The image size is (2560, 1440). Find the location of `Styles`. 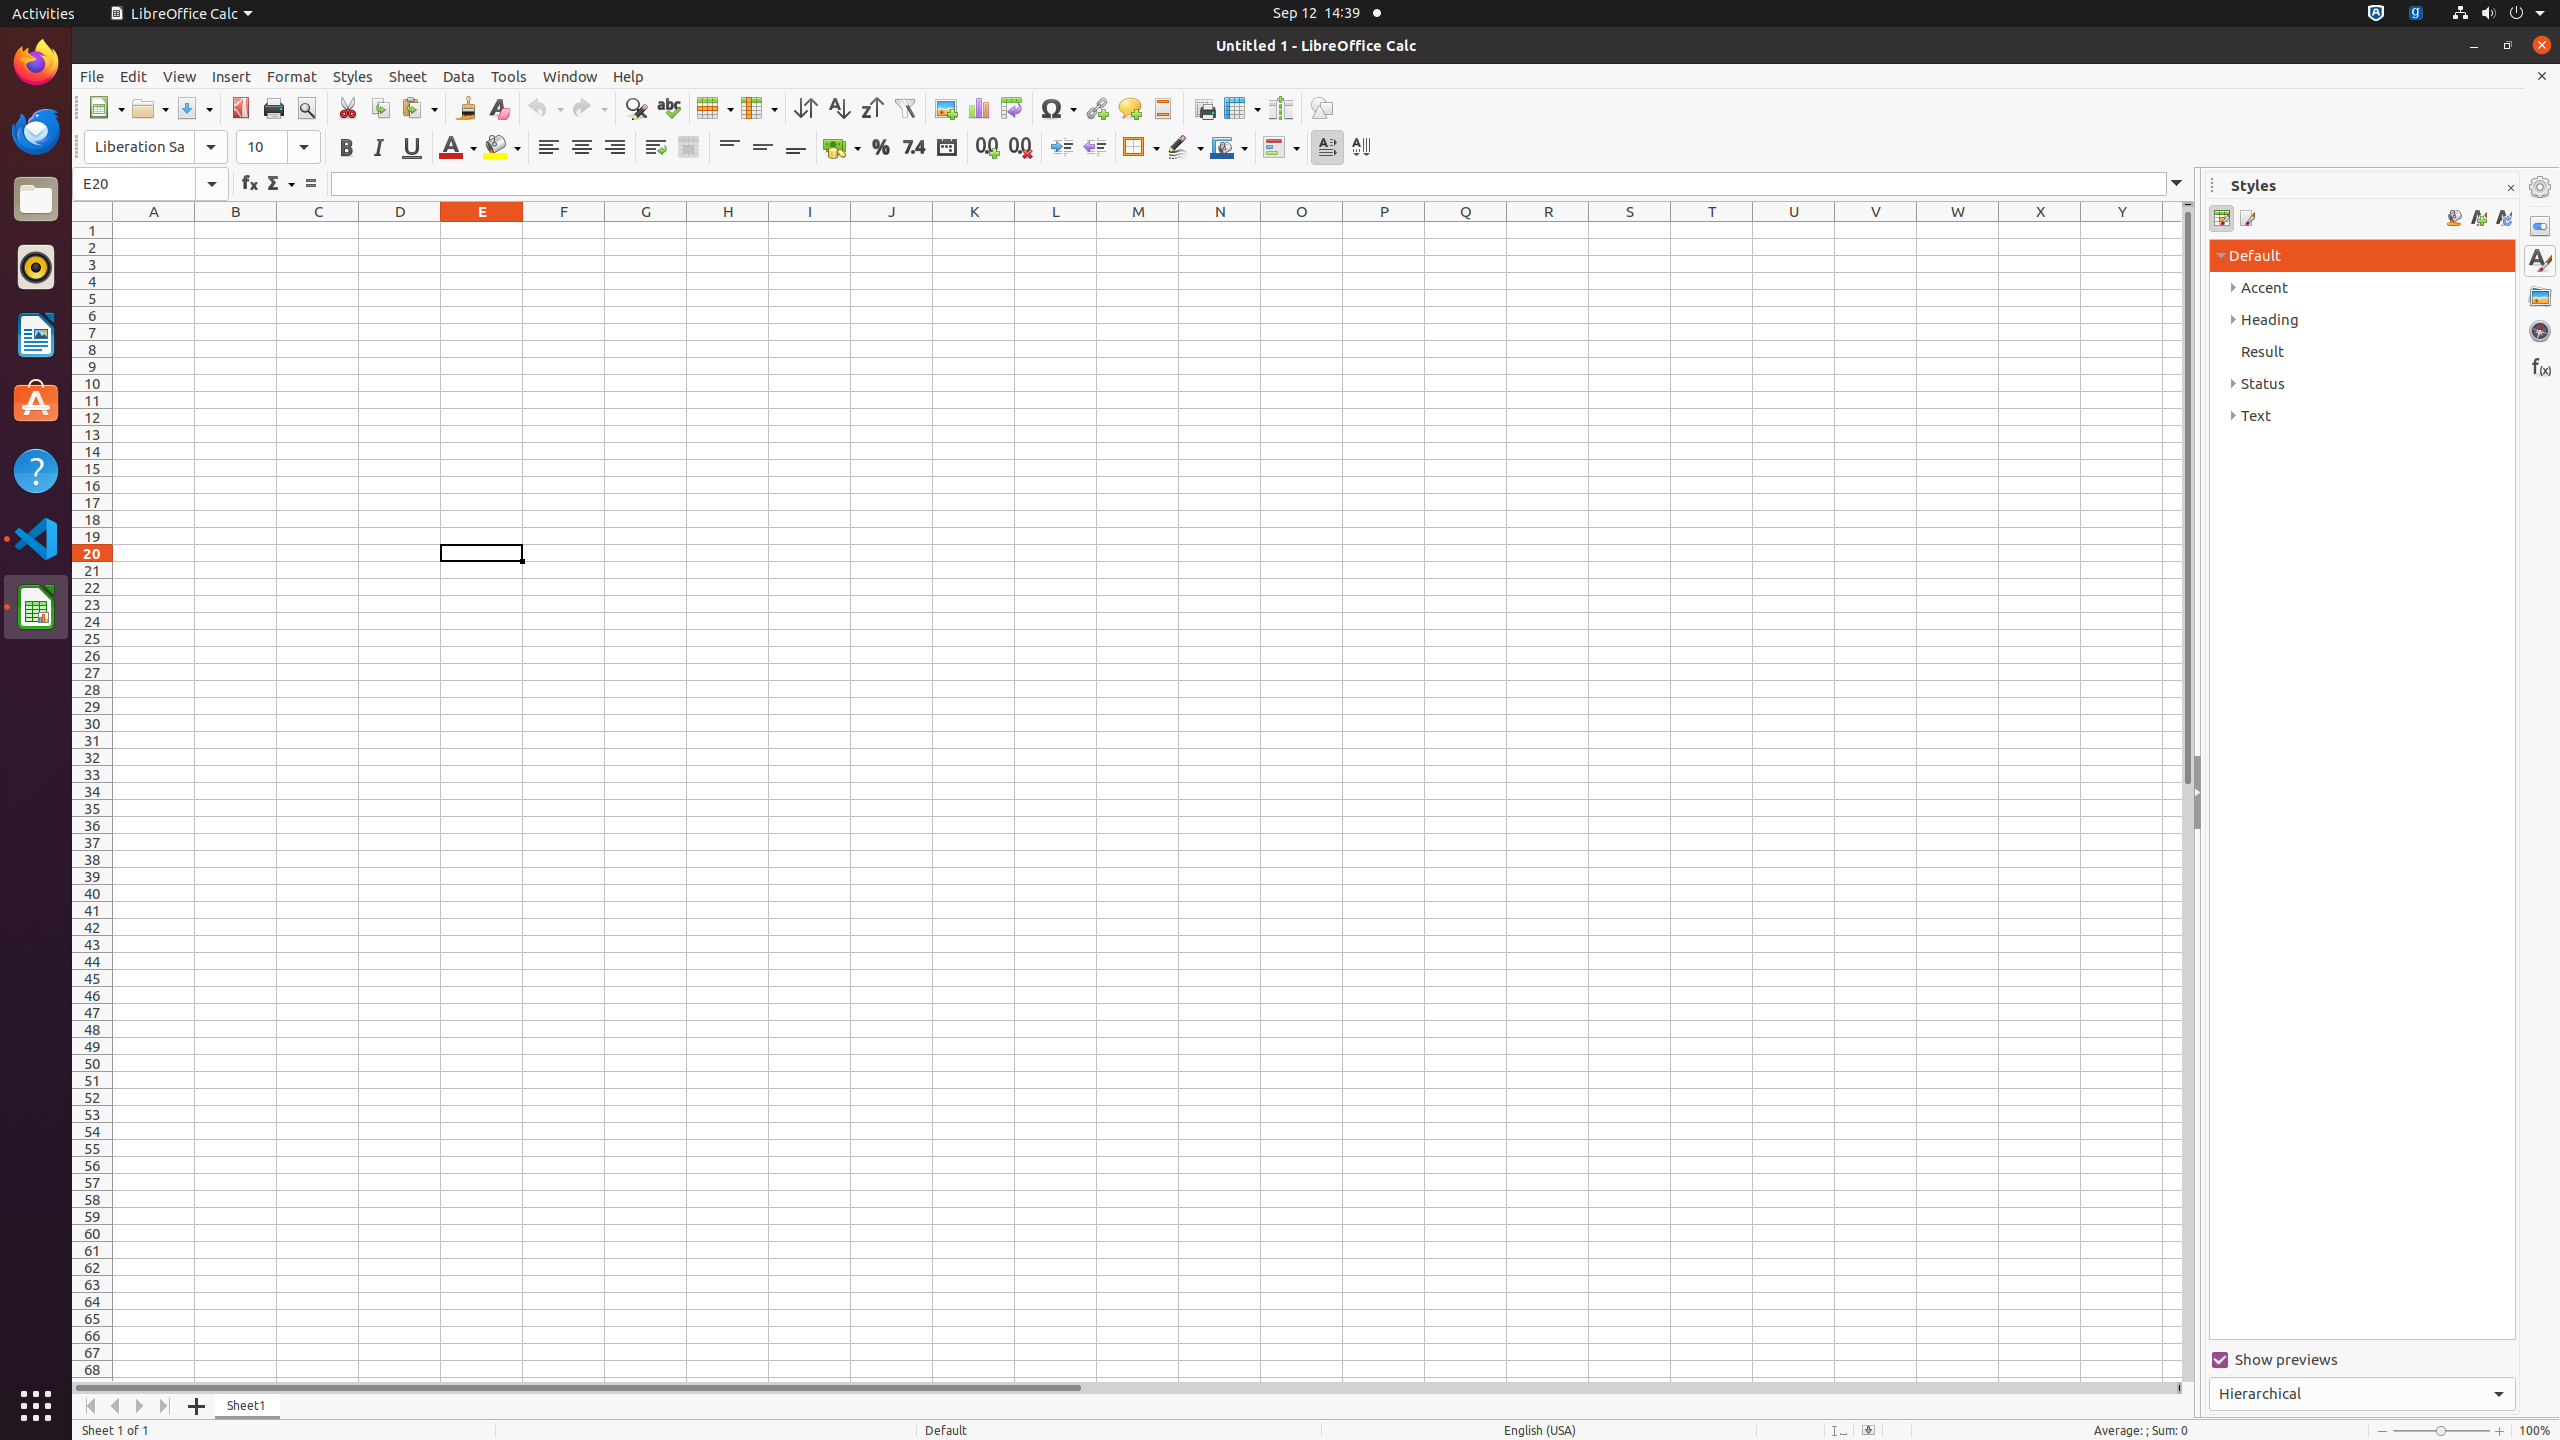

Styles is located at coordinates (353, 76).